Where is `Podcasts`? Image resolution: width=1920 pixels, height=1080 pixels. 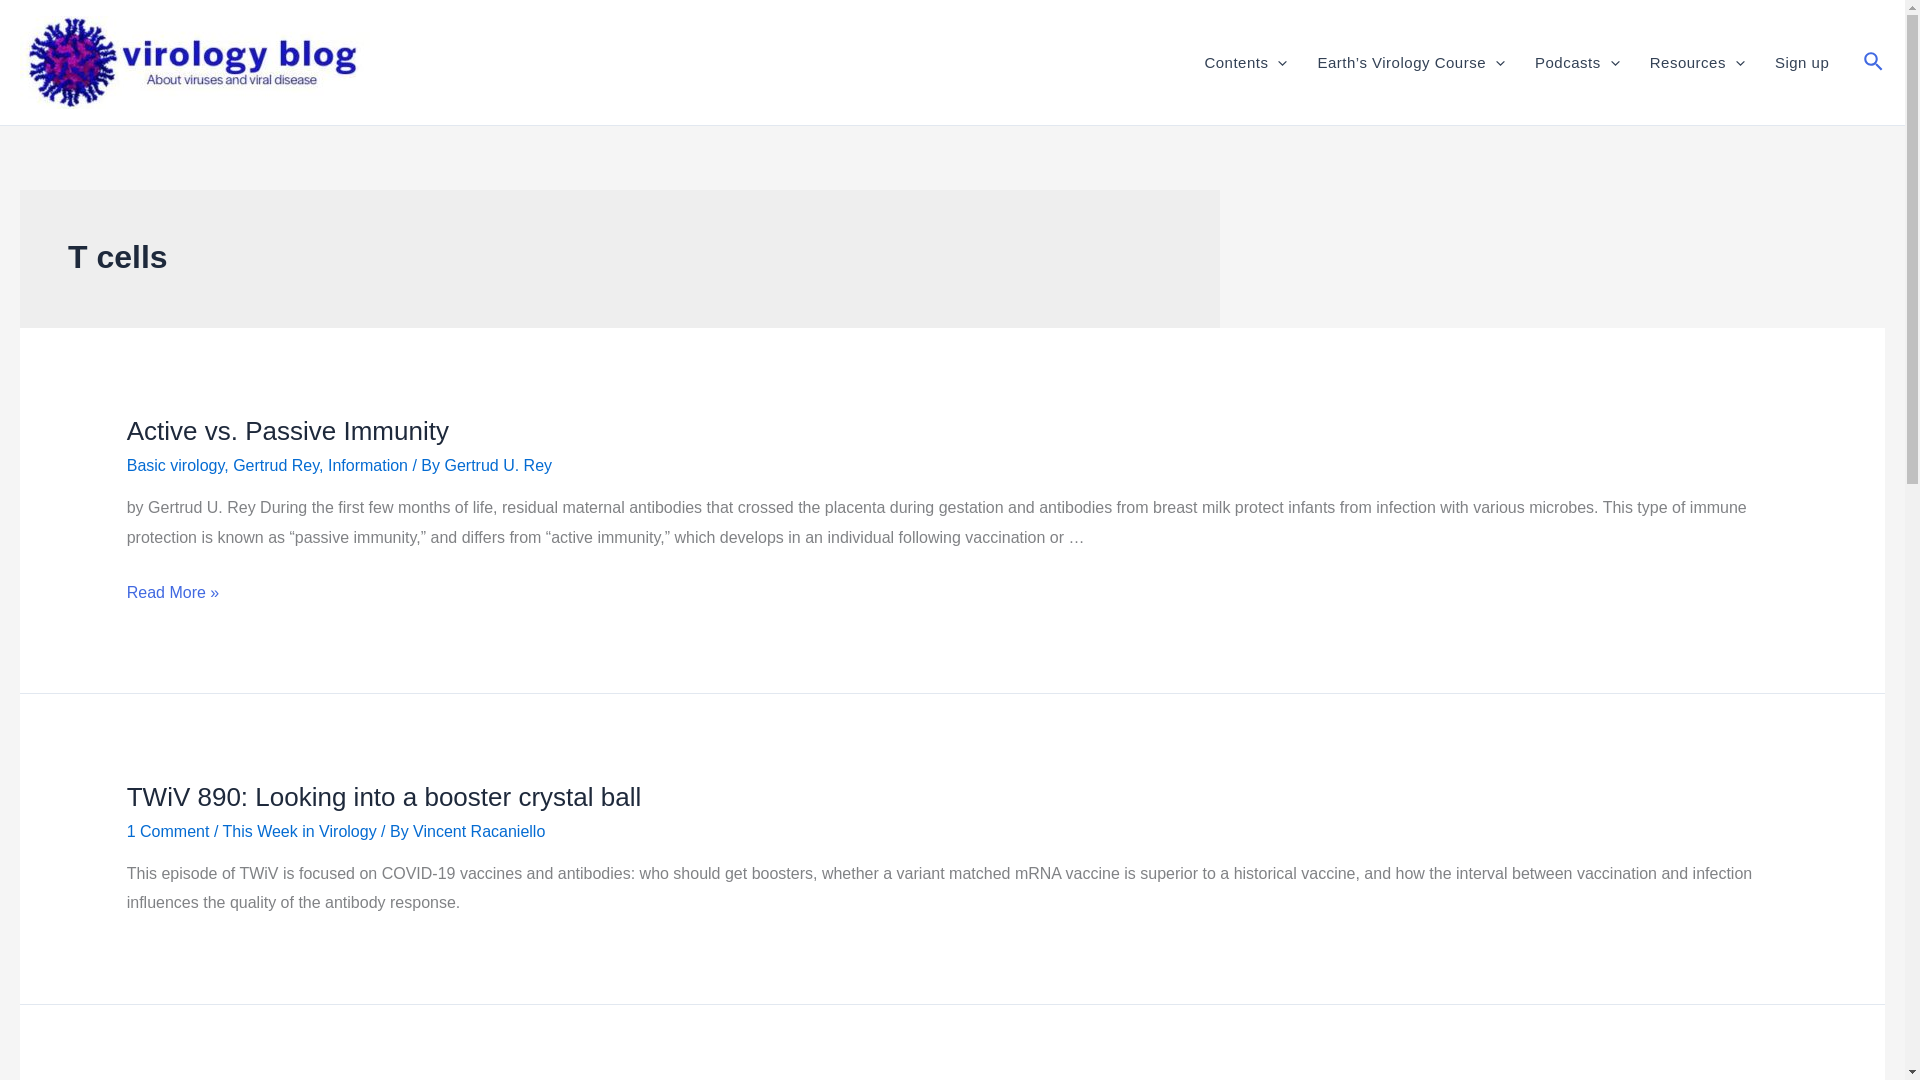
Podcasts is located at coordinates (1578, 61).